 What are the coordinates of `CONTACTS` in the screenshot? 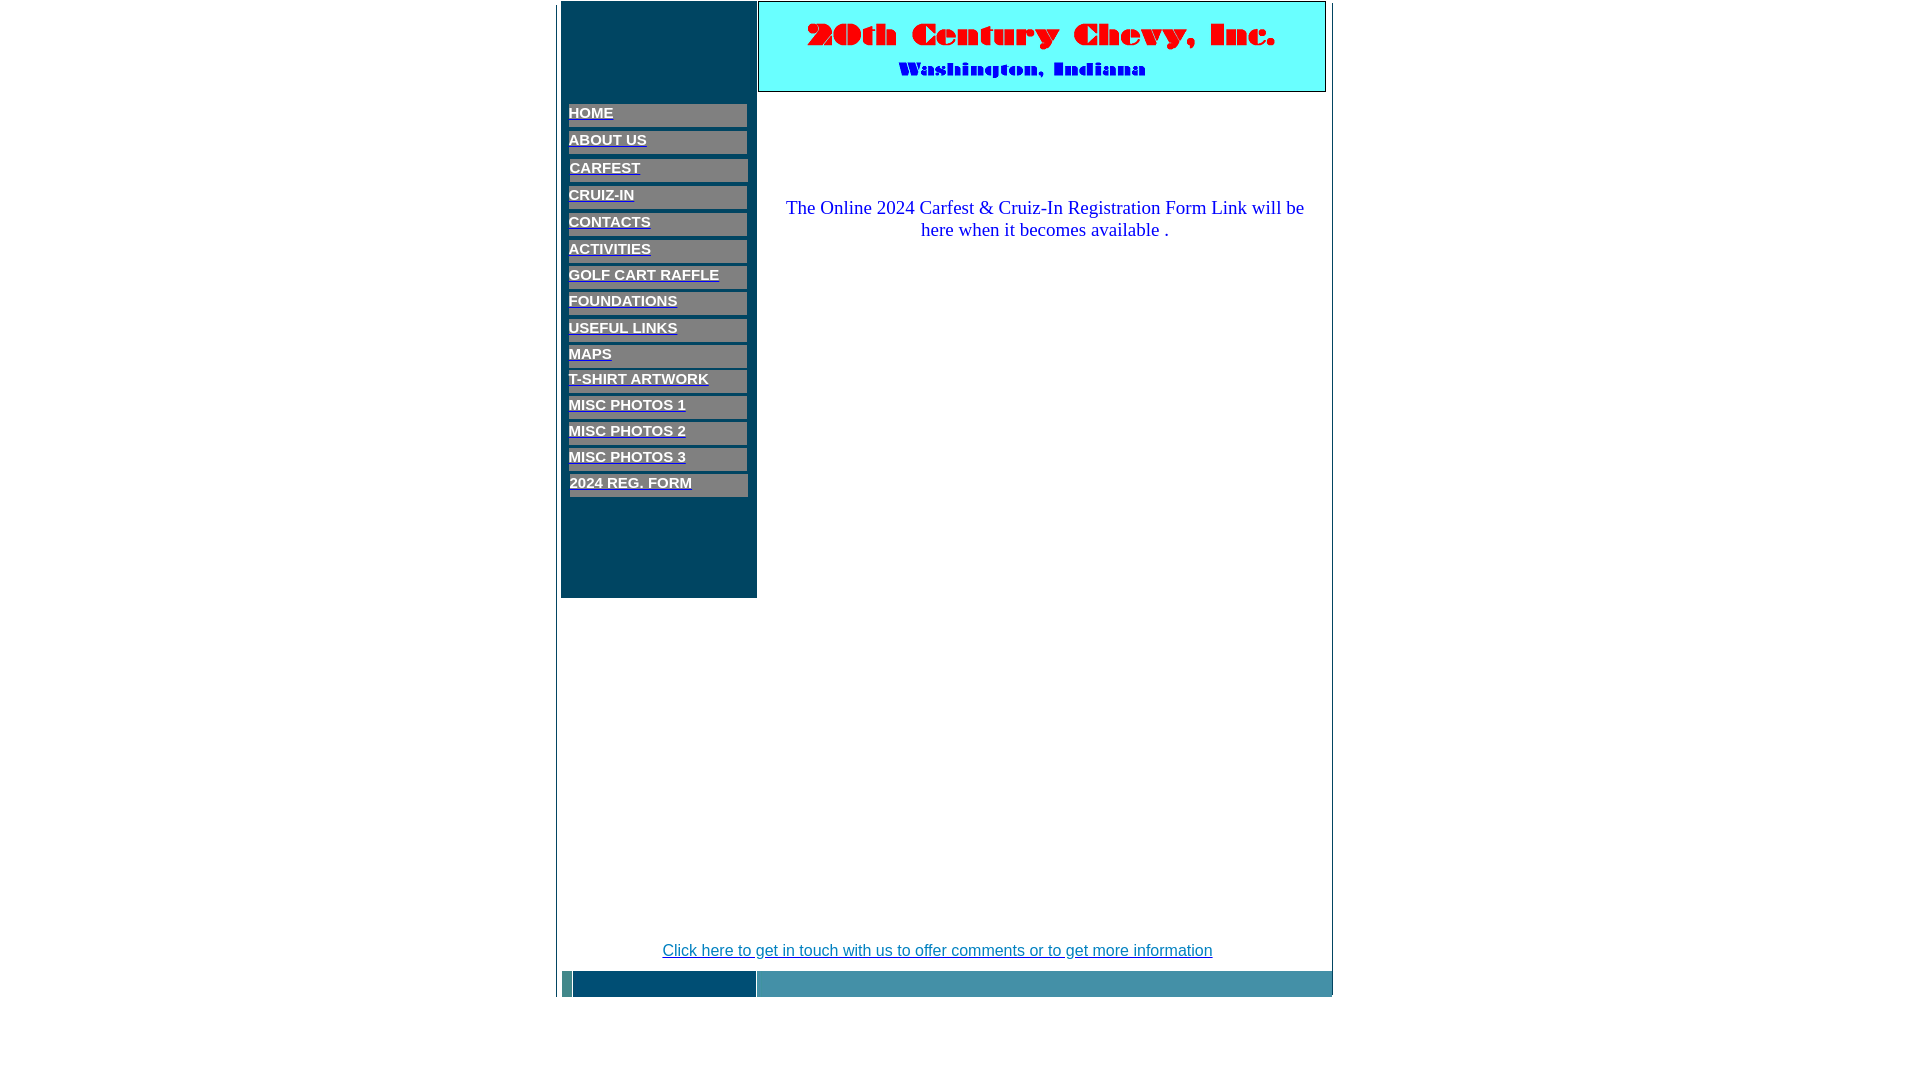 It's located at (609, 223).